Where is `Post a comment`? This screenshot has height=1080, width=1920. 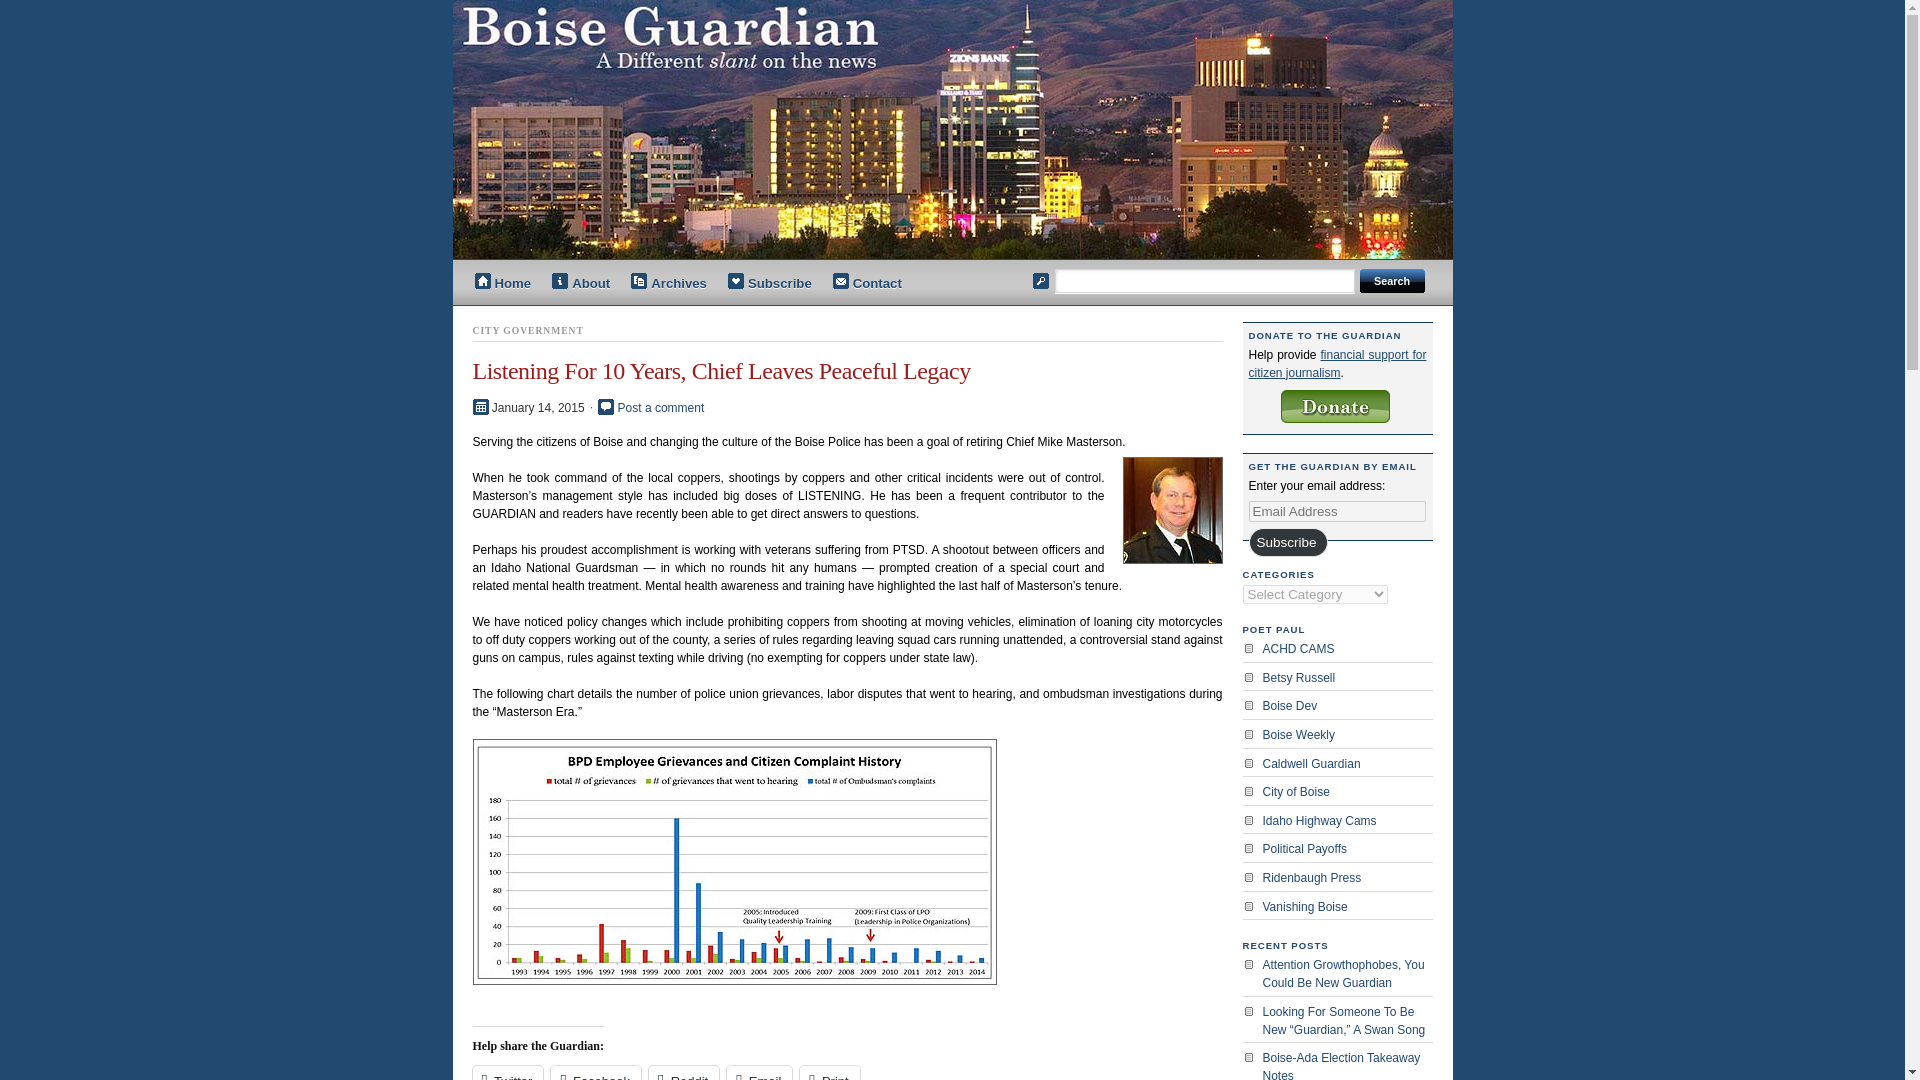
Post a comment is located at coordinates (661, 407).